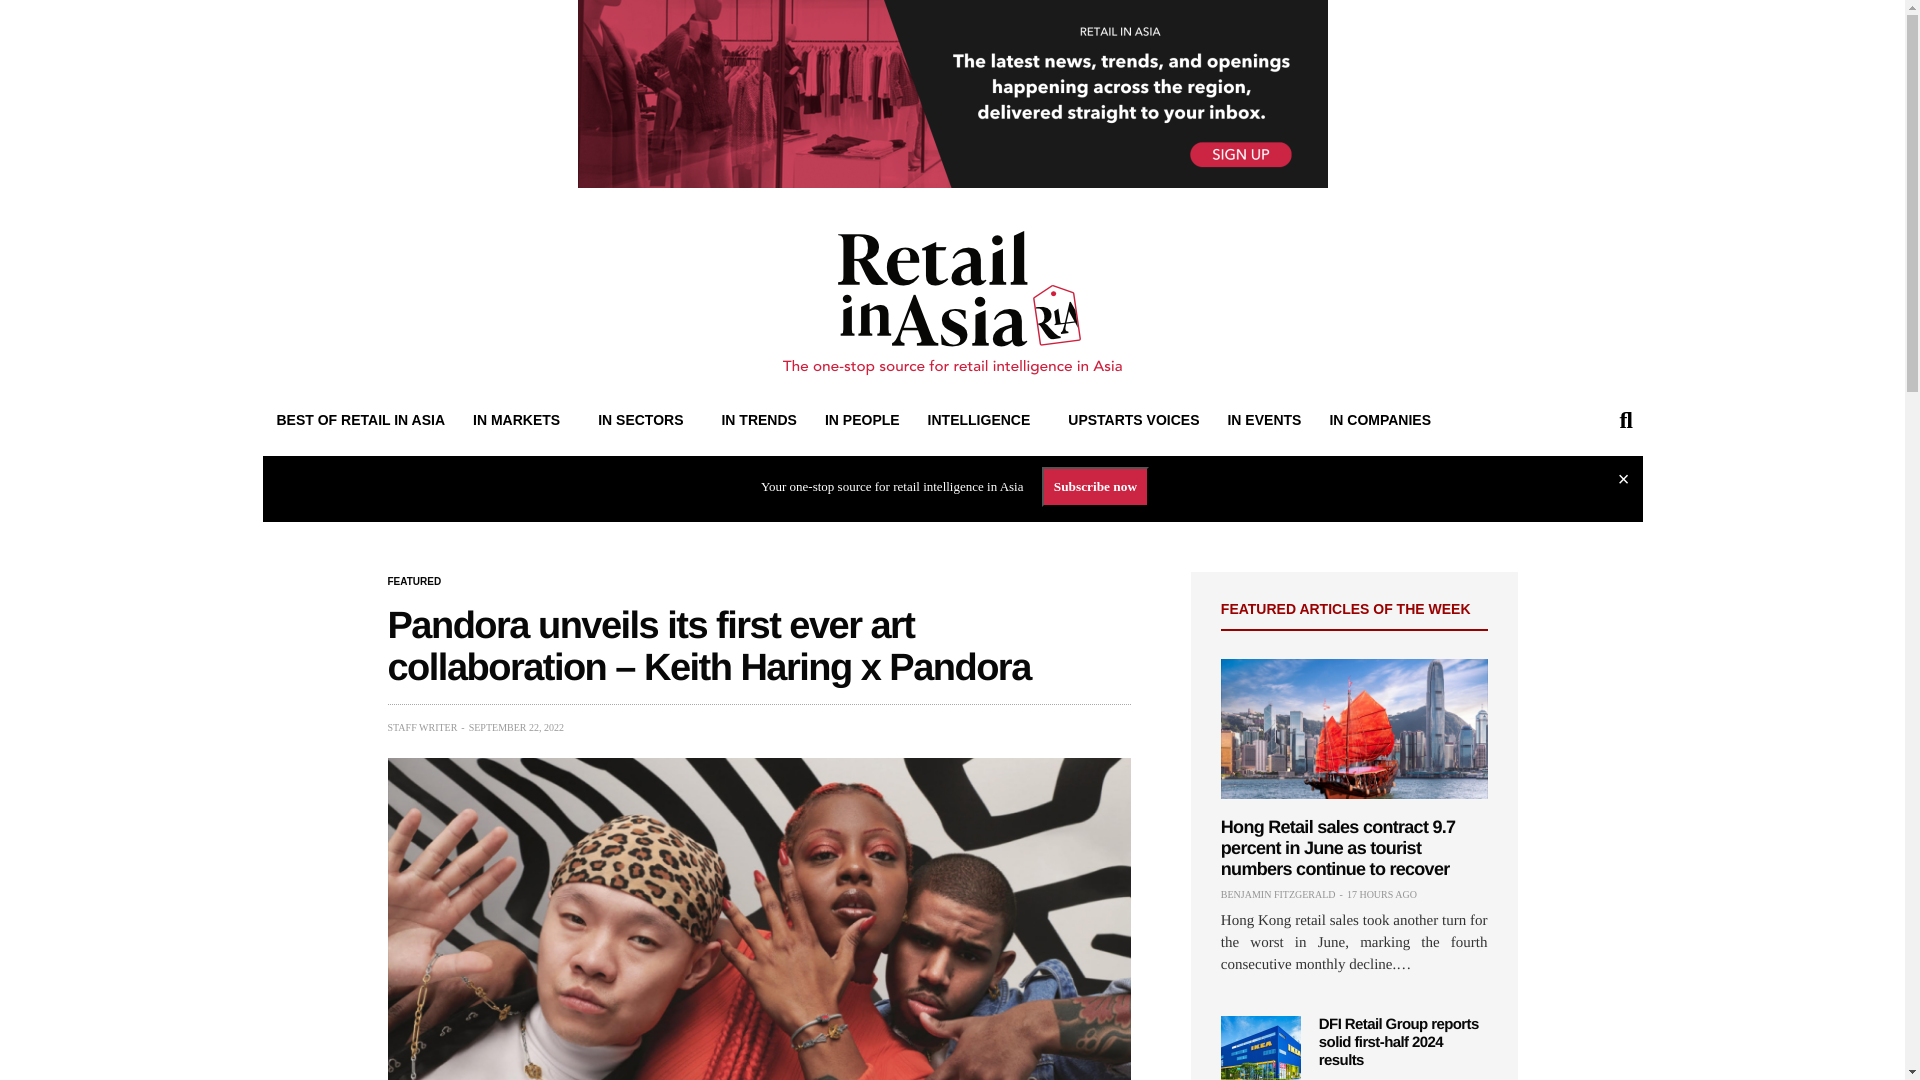 This screenshot has height=1080, width=1920. Describe the element at coordinates (422, 728) in the screenshot. I see `Posts by Staff Writer` at that location.